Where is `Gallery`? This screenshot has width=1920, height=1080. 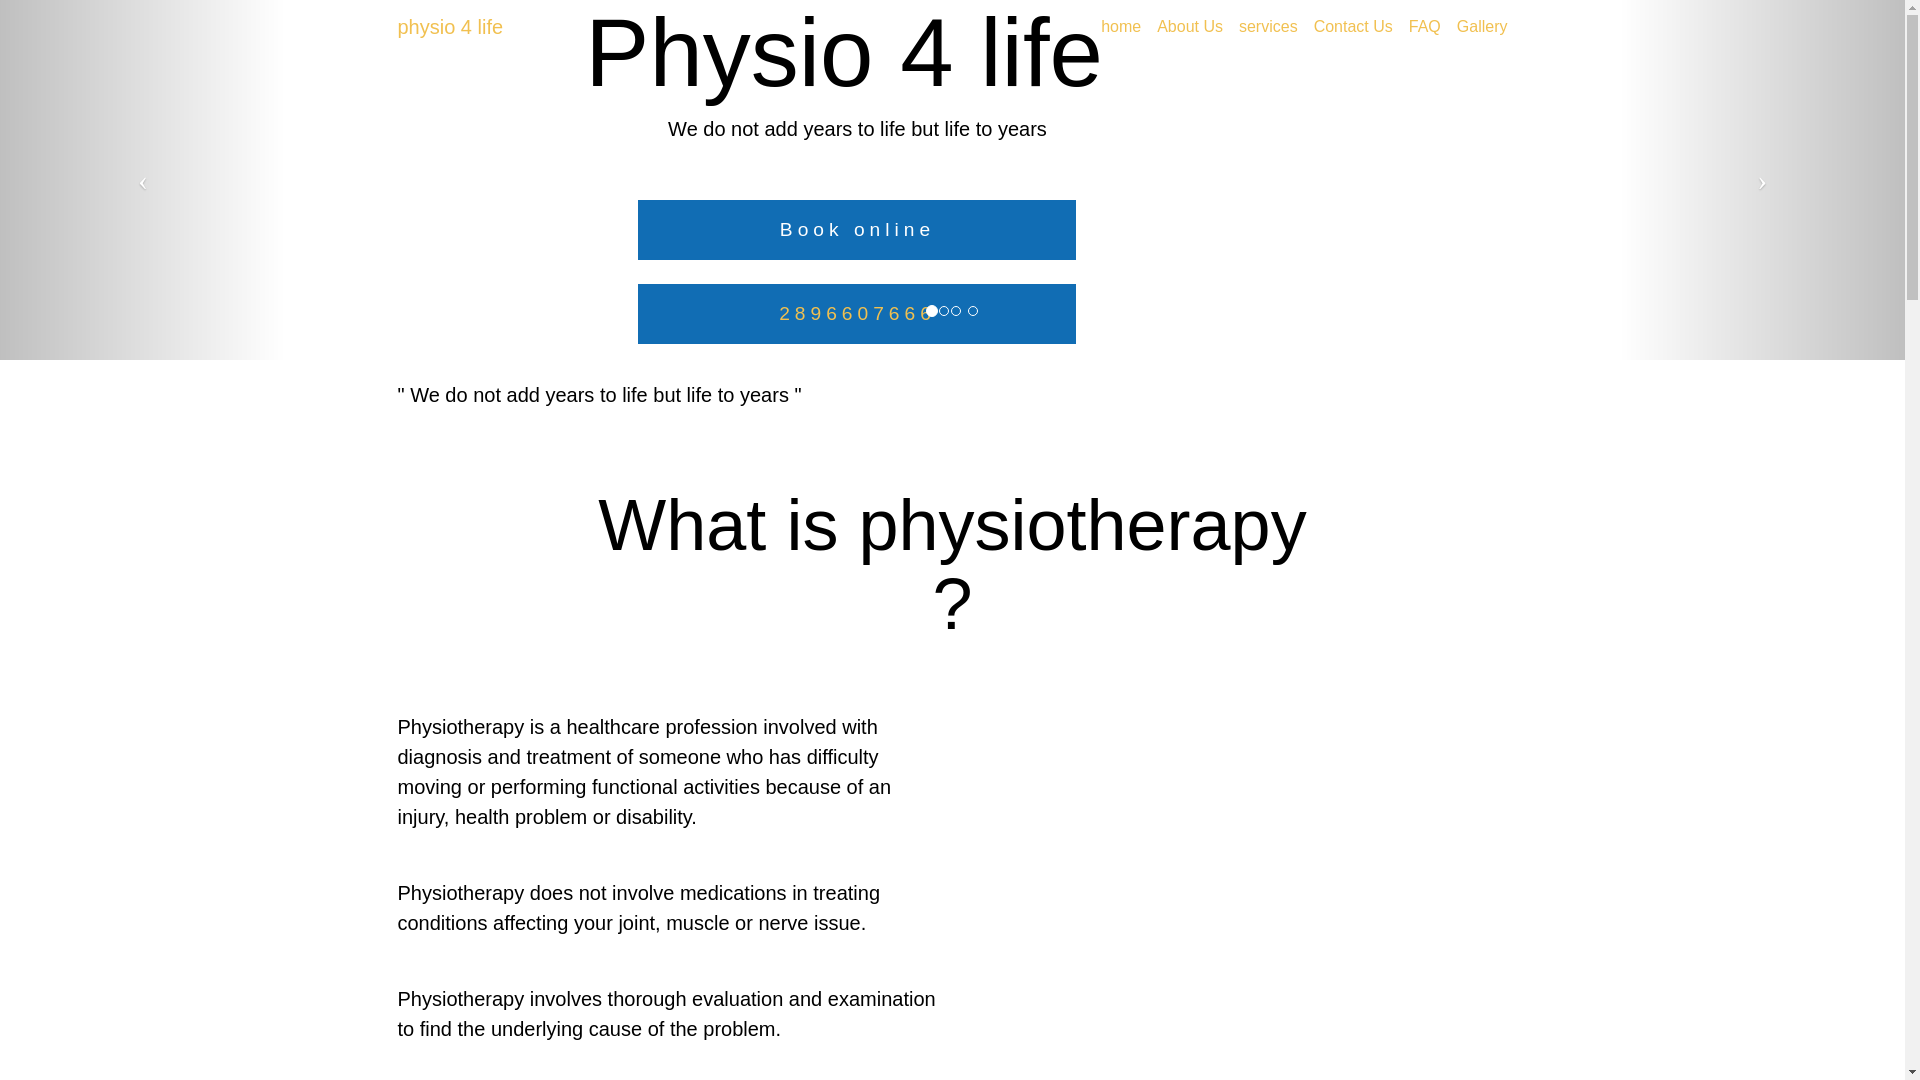
Gallery is located at coordinates (1482, 26).